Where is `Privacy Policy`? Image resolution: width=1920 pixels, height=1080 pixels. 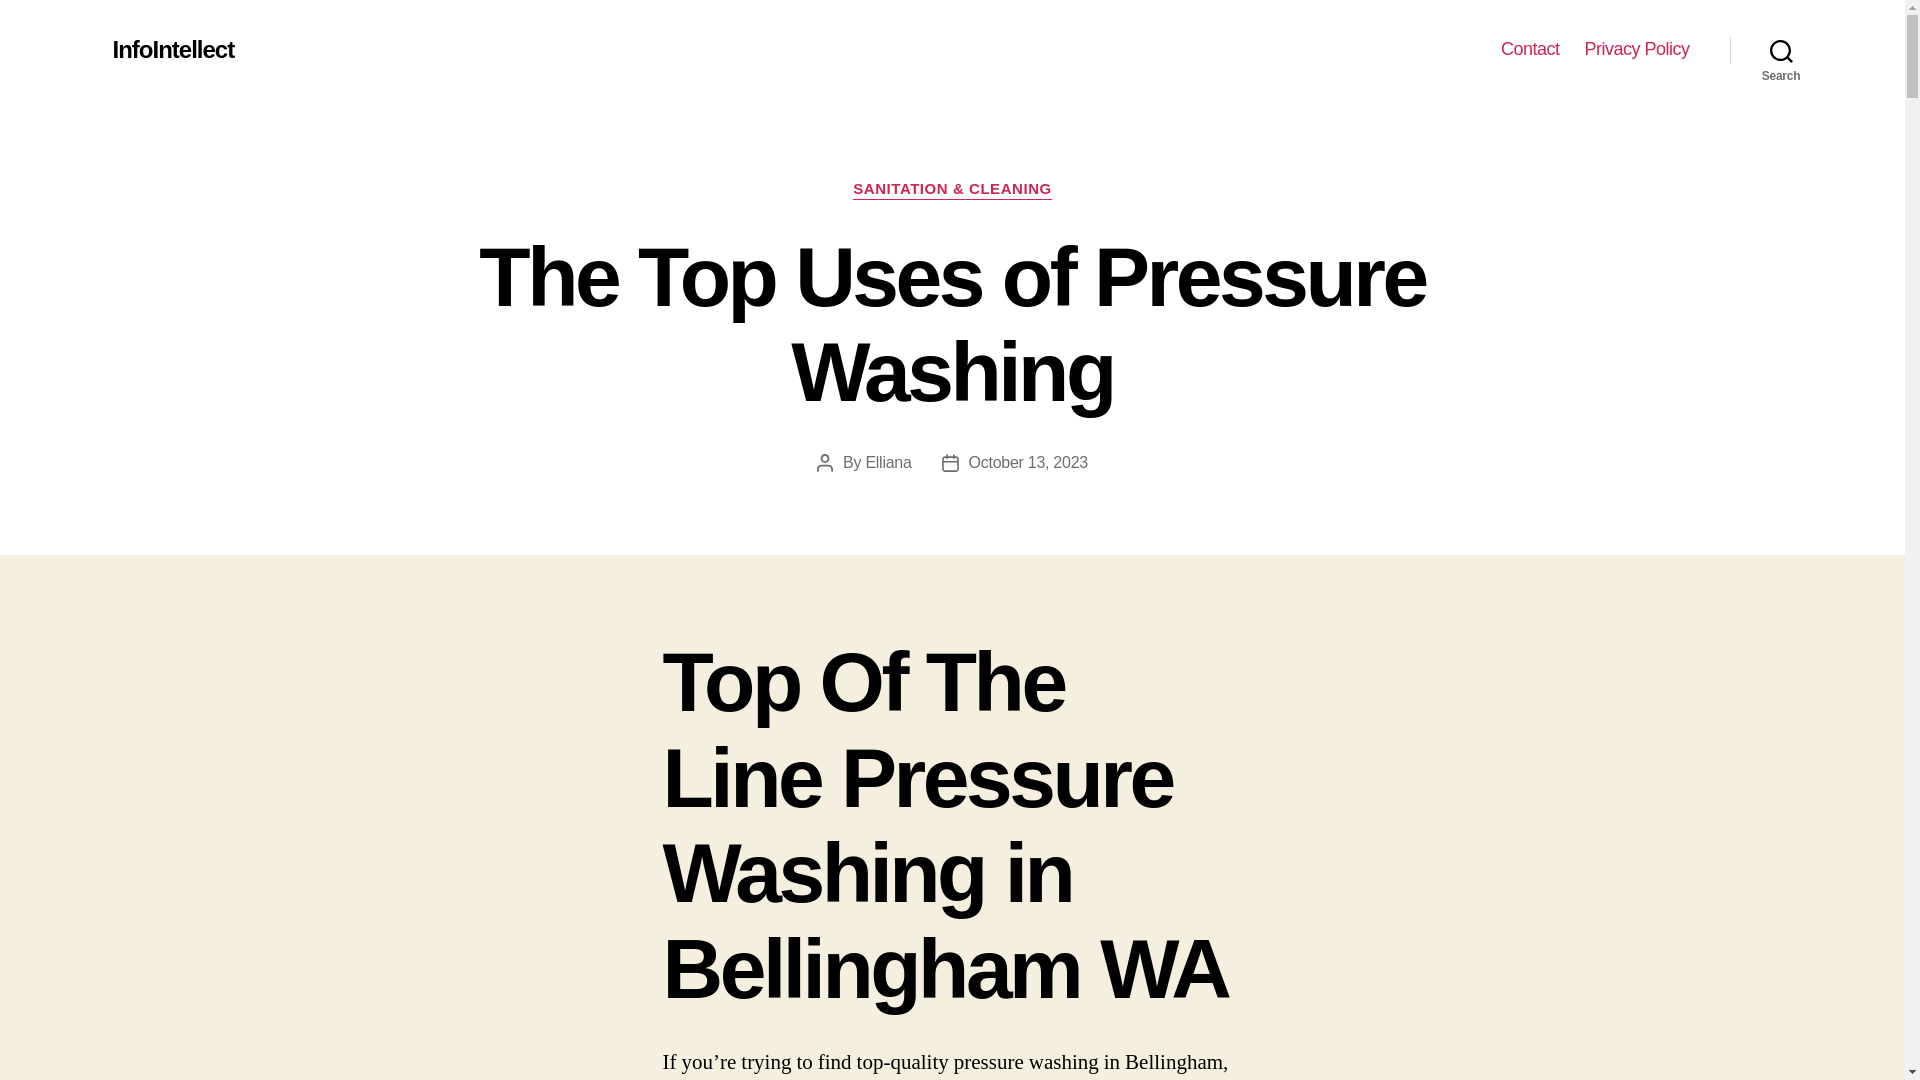
Privacy Policy is located at coordinates (1636, 49).